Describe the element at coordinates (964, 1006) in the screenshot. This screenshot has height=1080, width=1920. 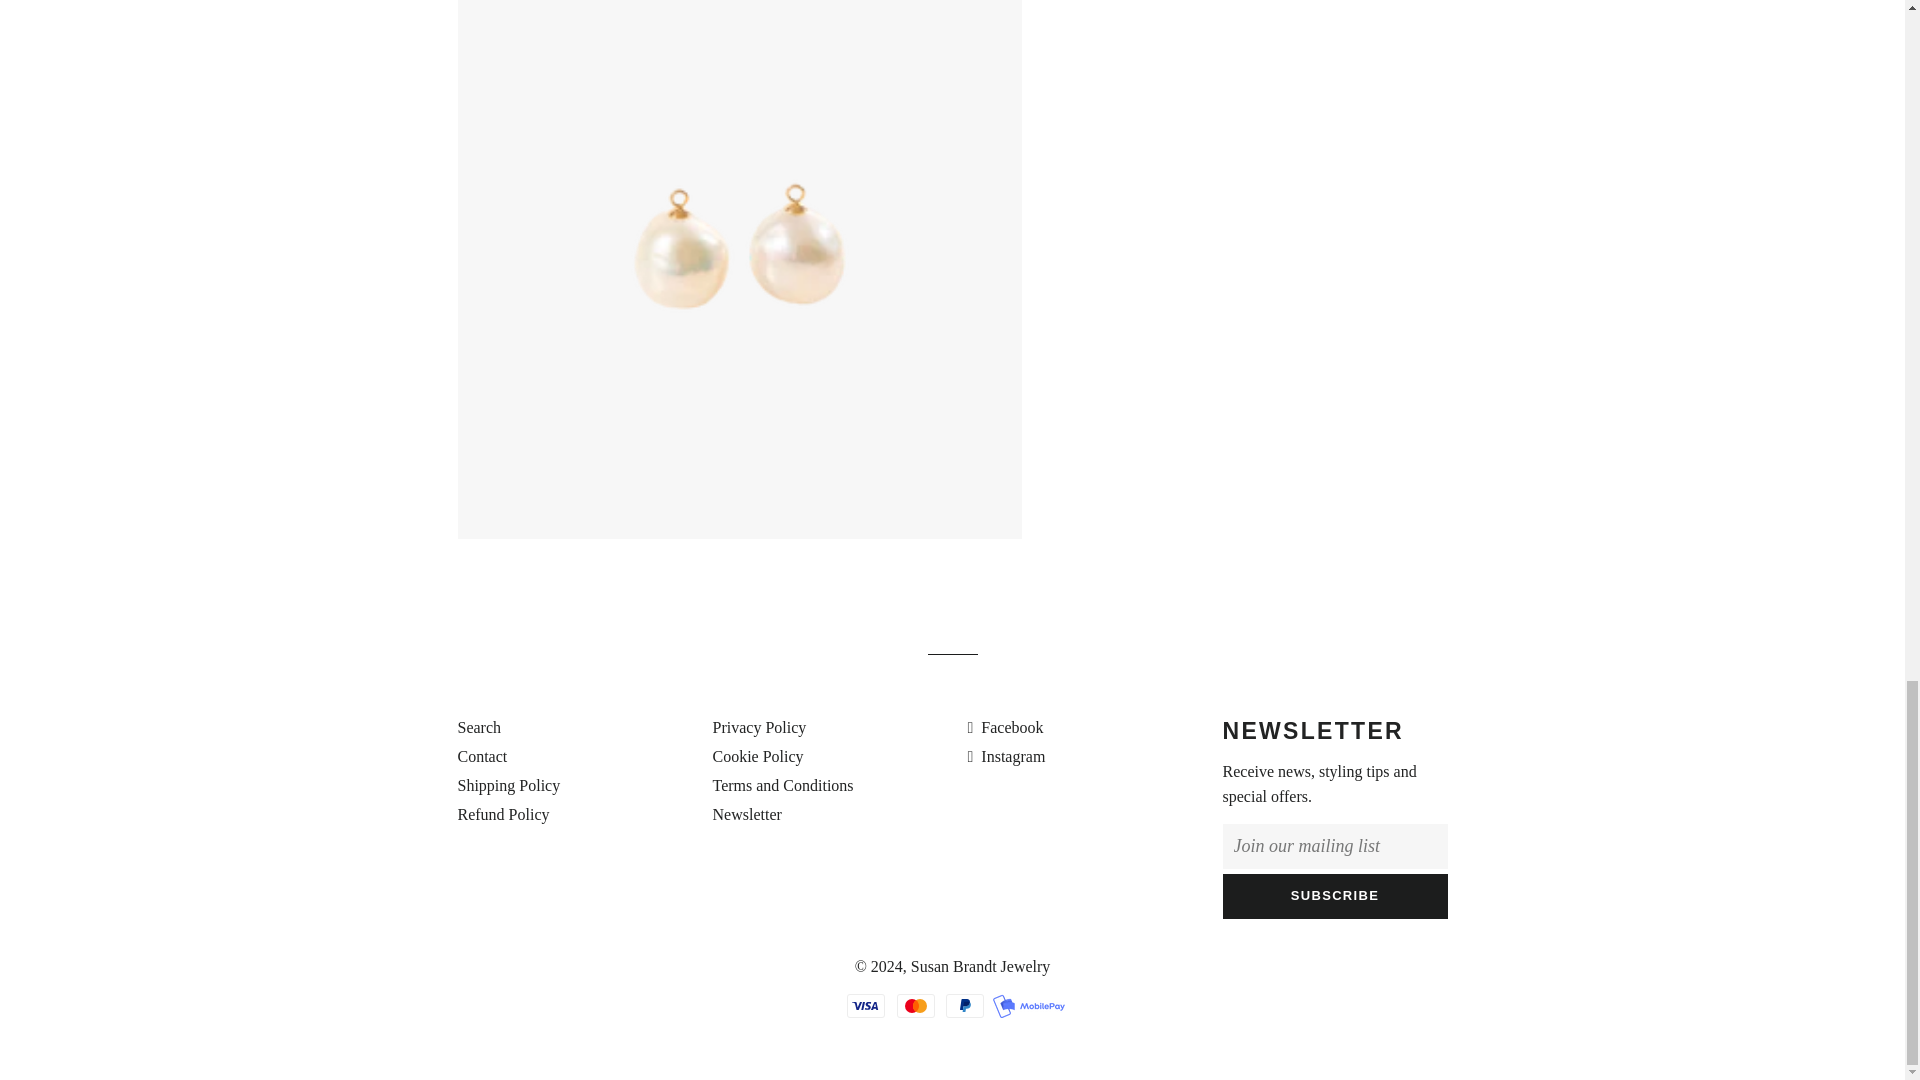
I see `PayPal` at that location.